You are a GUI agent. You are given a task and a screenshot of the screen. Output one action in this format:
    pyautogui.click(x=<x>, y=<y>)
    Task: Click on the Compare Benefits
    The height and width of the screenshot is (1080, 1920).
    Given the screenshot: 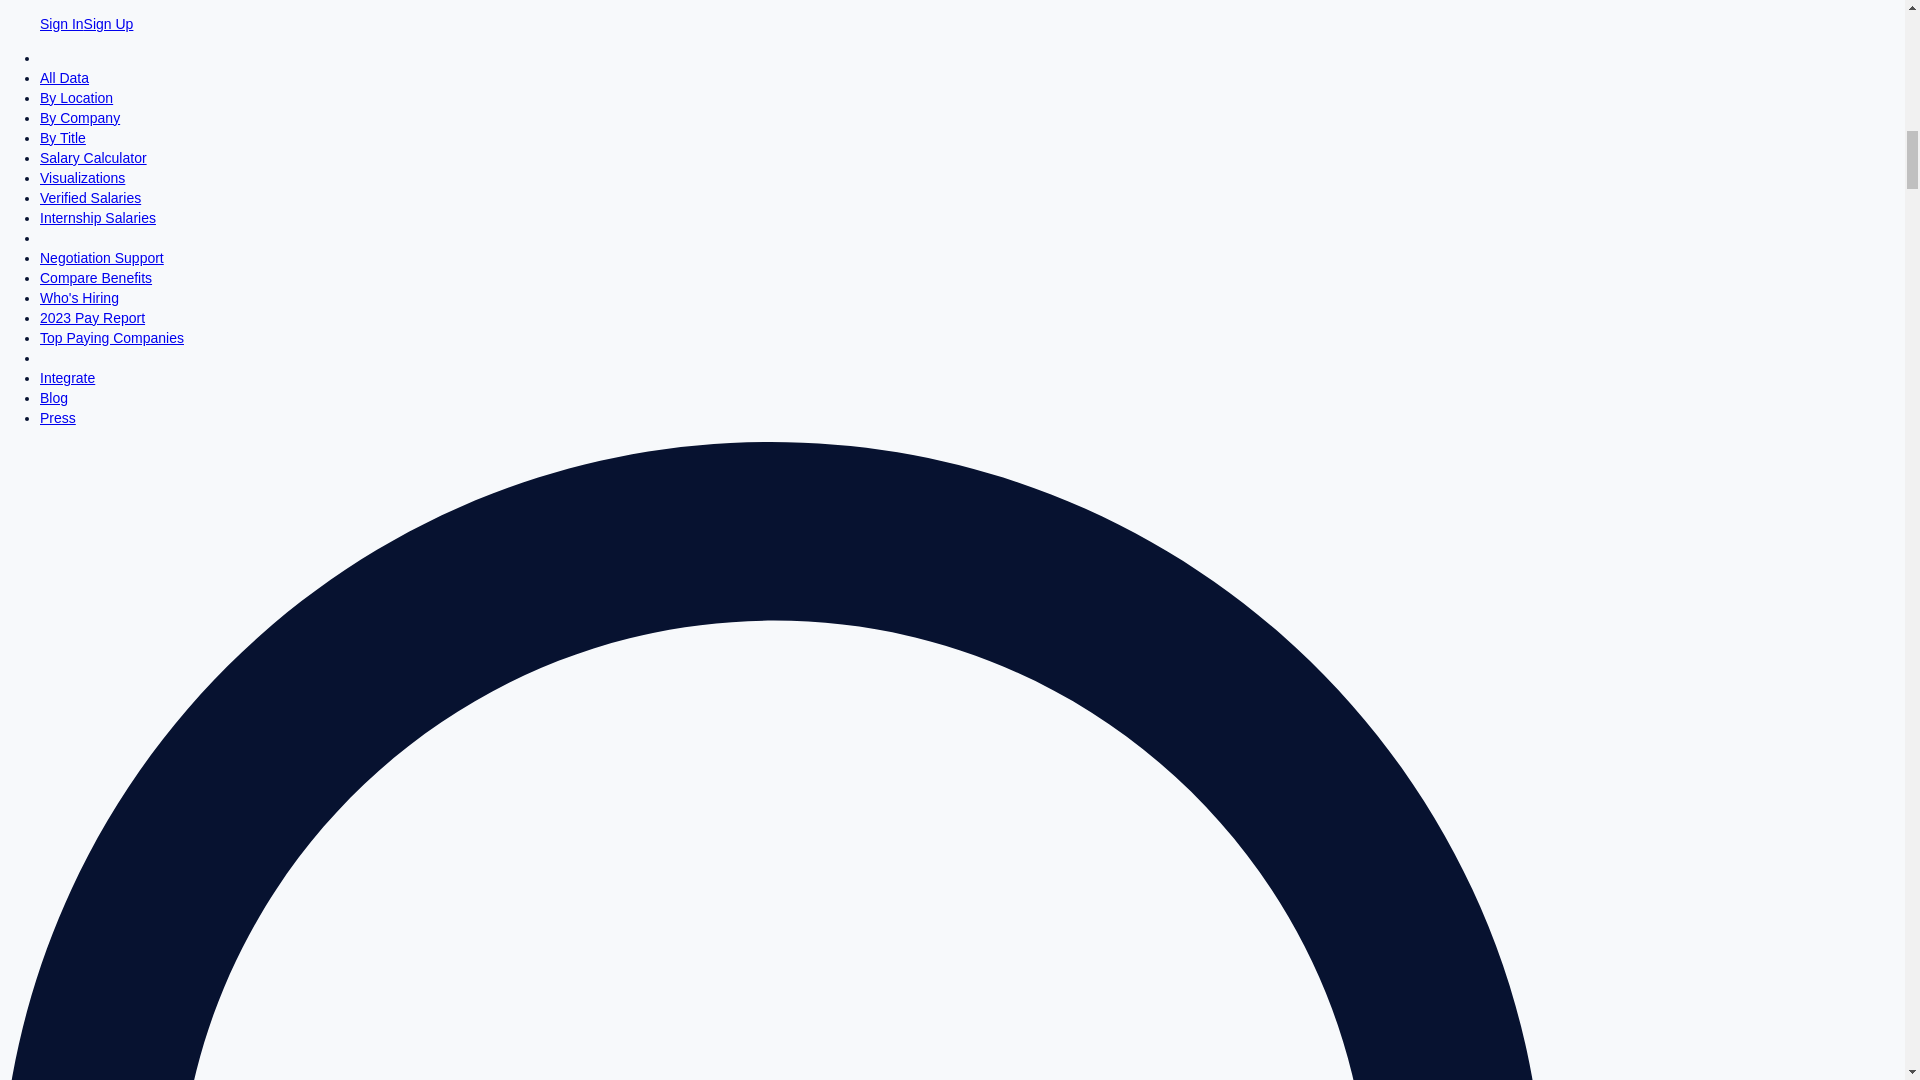 What is the action you would take?
    pyautogui.click(x=96, y=278)
    